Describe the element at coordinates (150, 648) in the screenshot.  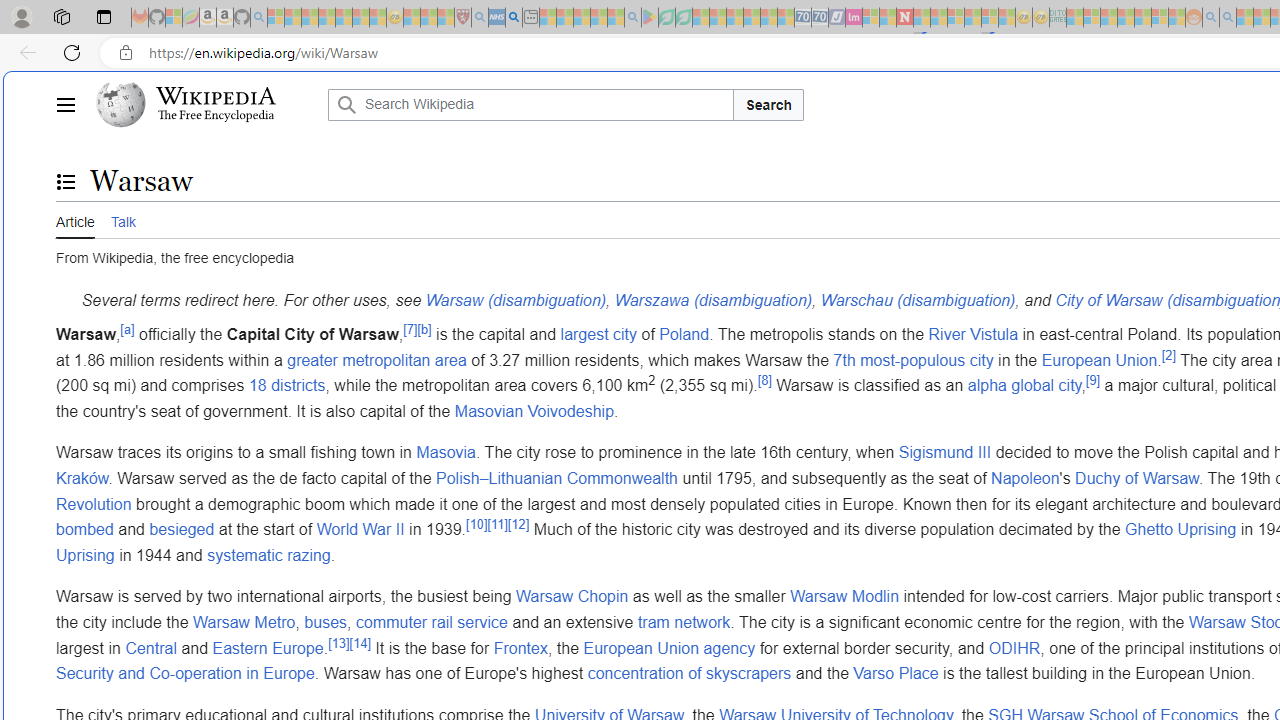
I see `Central` at that location.